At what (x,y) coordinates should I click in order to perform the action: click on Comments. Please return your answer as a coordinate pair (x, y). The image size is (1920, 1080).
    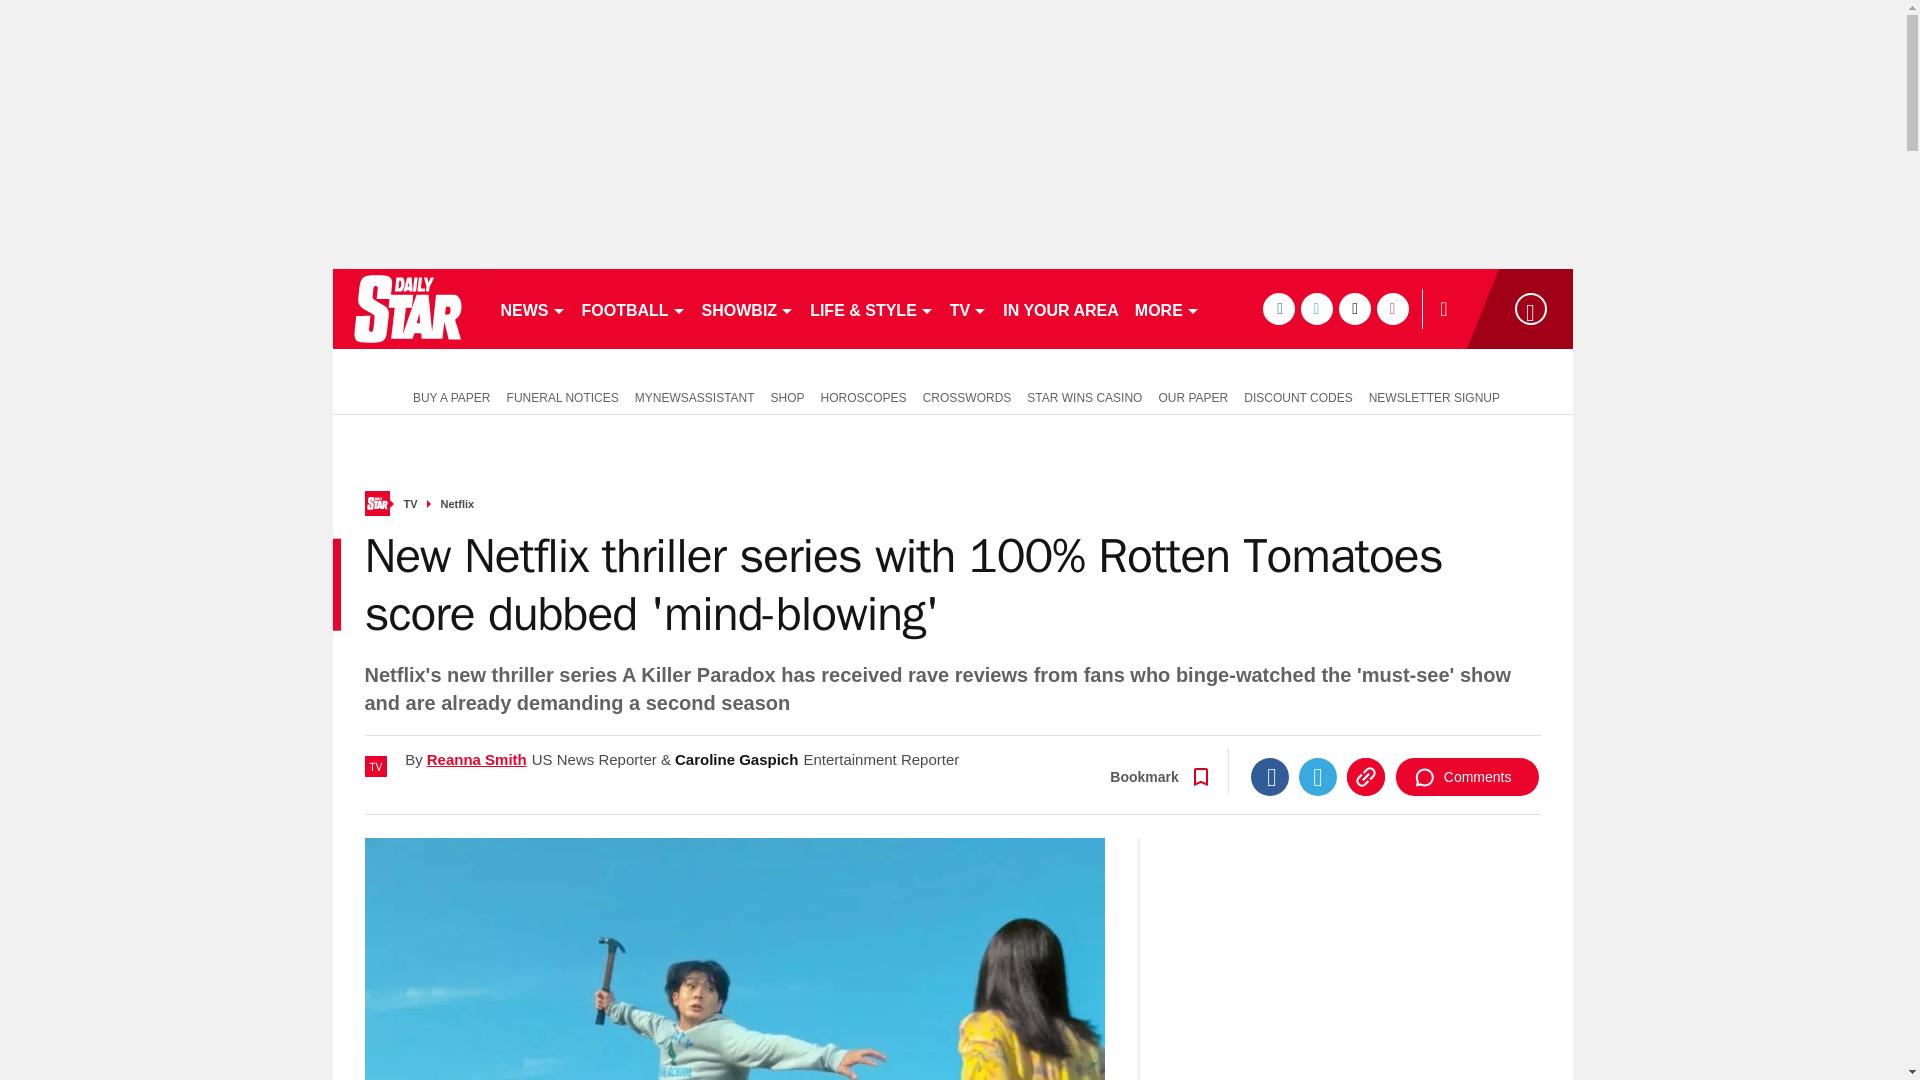
    Looking at the image, I should click on (1467, 776).